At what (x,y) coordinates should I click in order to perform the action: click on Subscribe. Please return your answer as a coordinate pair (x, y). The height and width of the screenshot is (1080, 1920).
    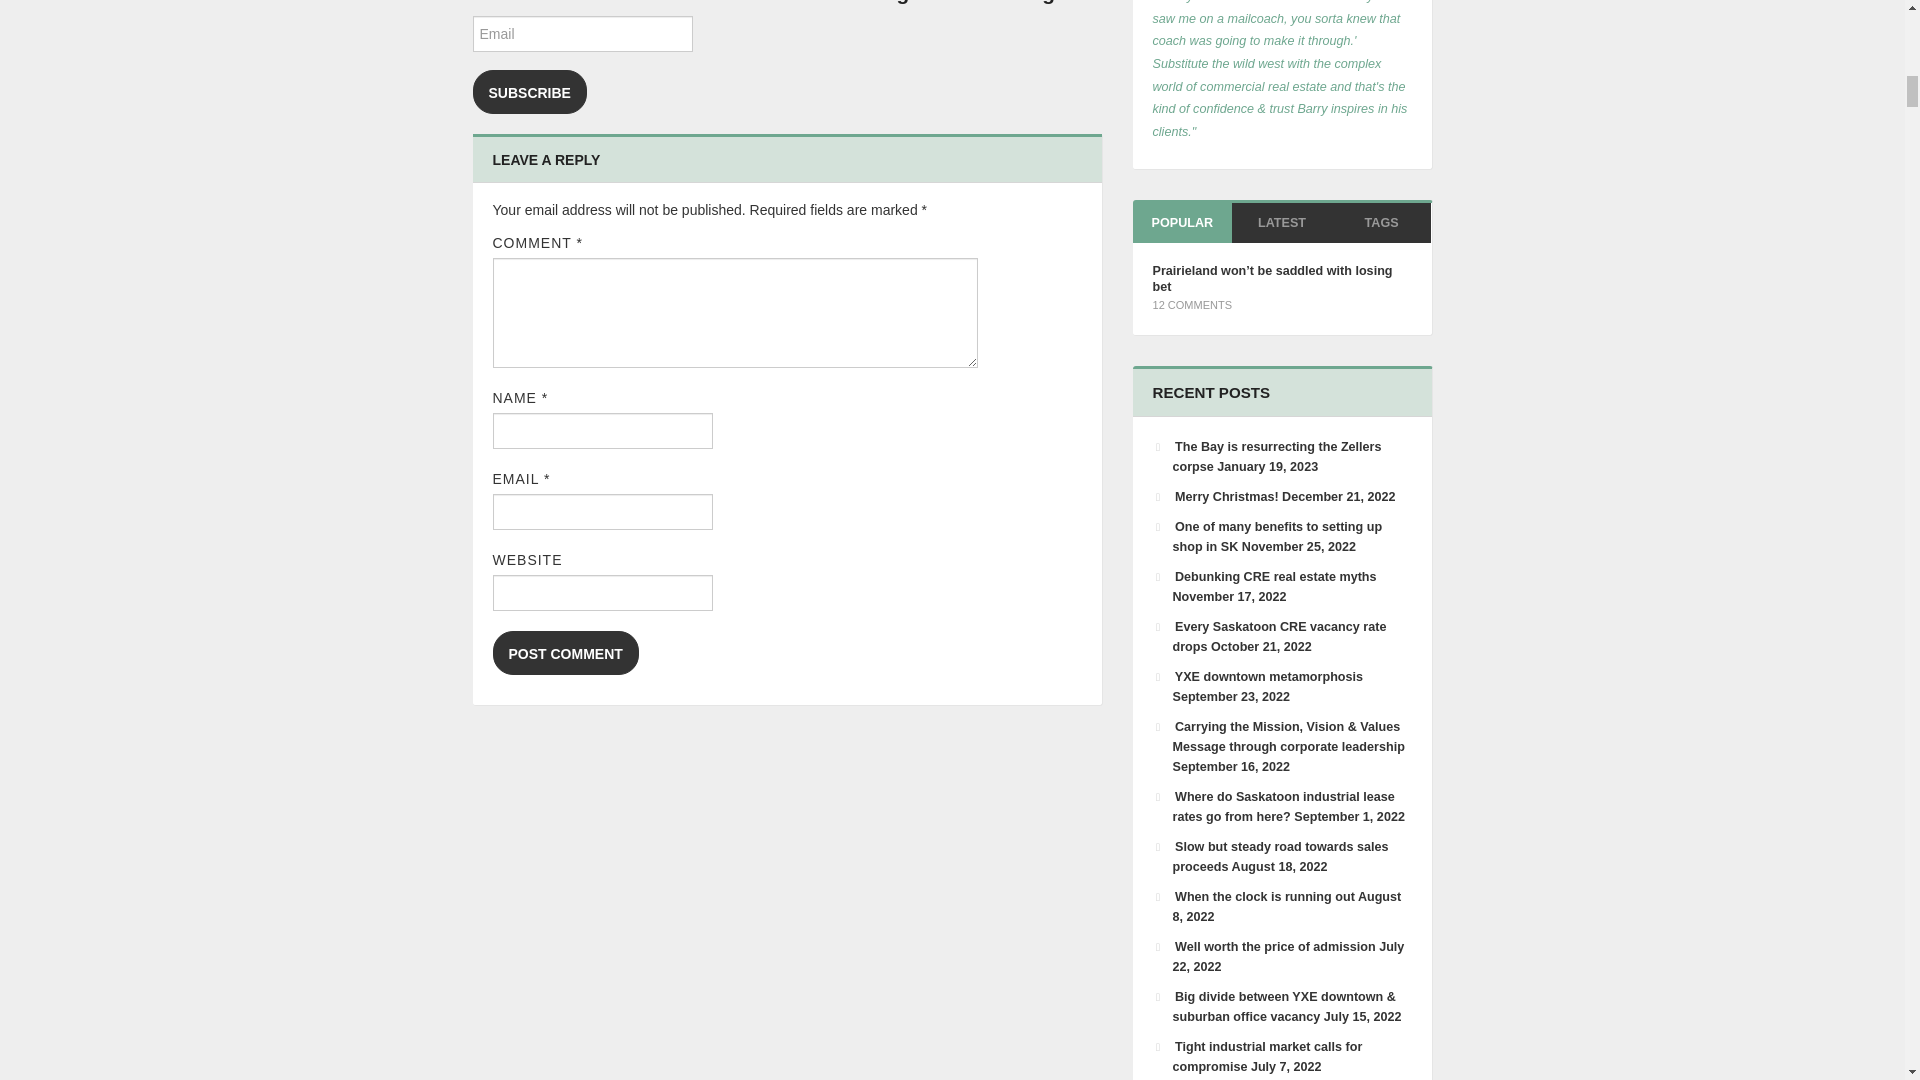
    Looking at the image, I should click on (528, 92).